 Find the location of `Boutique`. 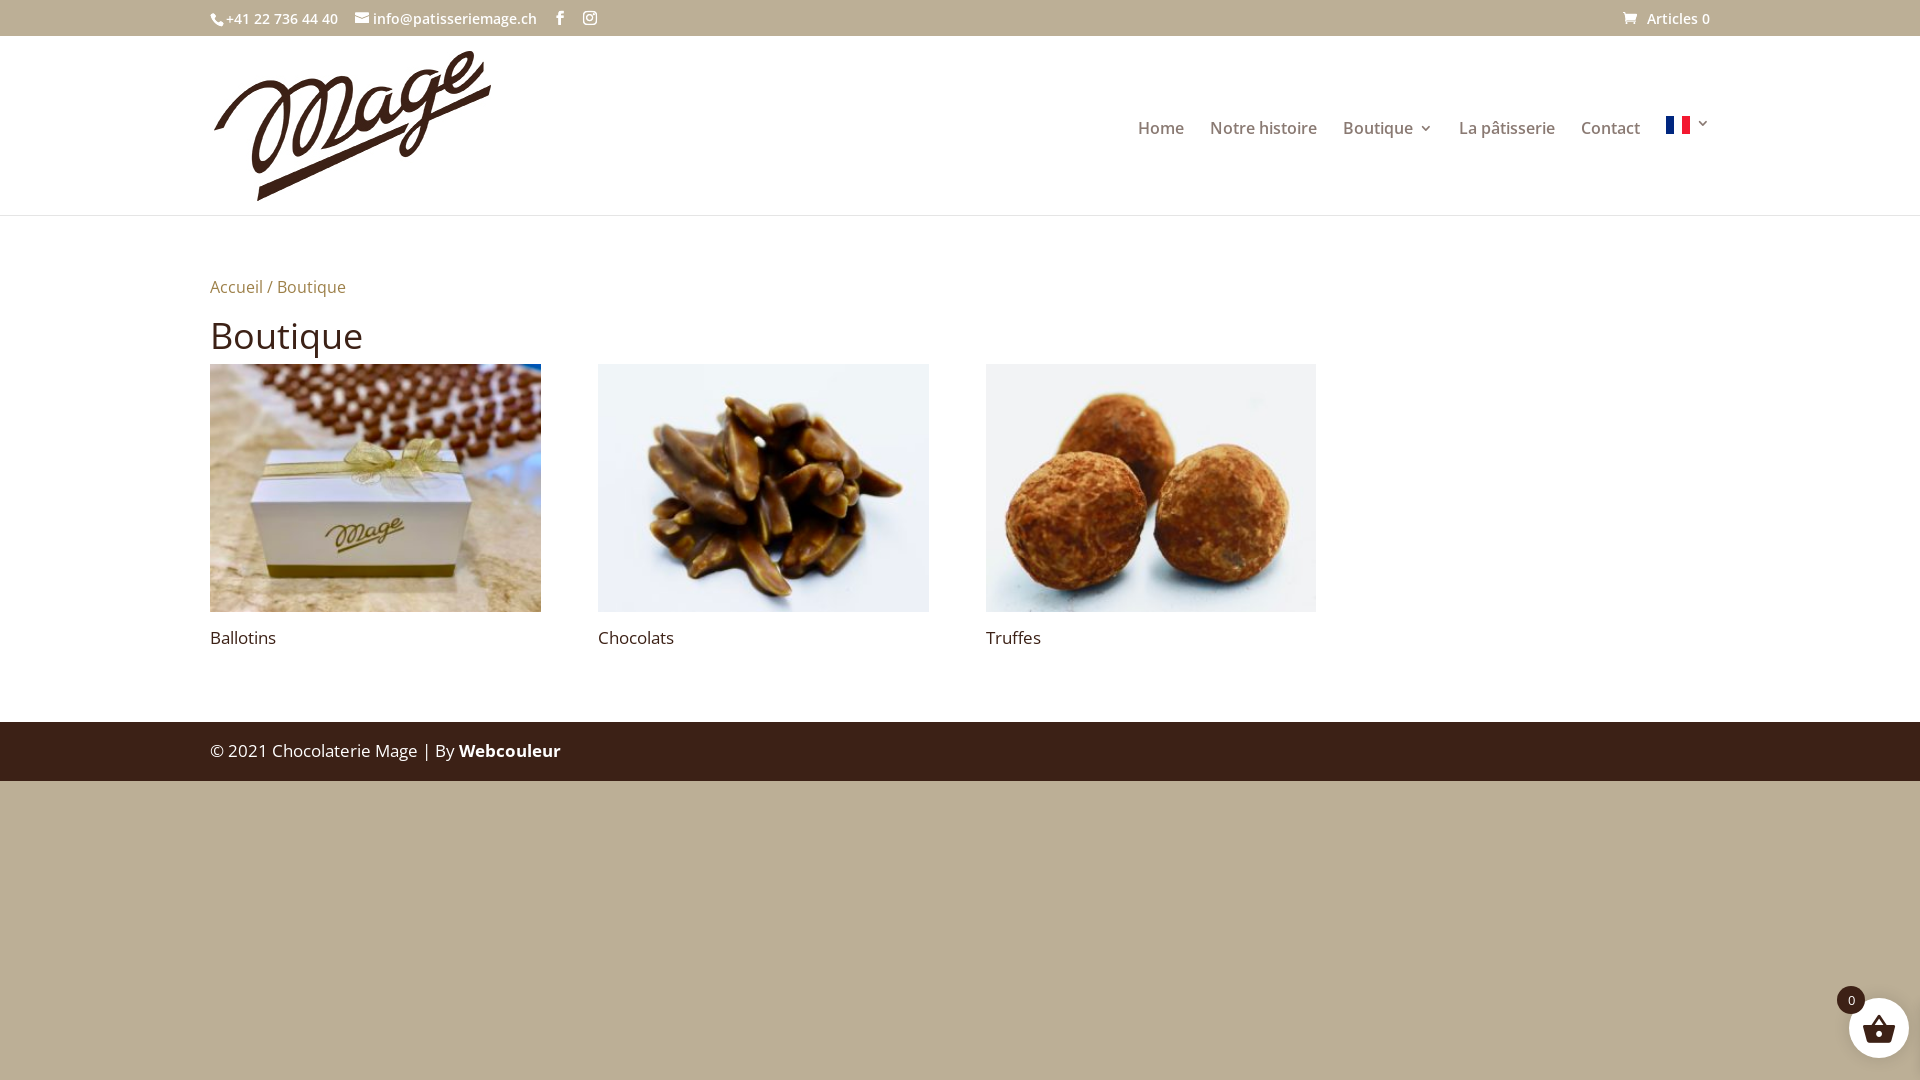

Boutique is located at coordinates (1388, 168).